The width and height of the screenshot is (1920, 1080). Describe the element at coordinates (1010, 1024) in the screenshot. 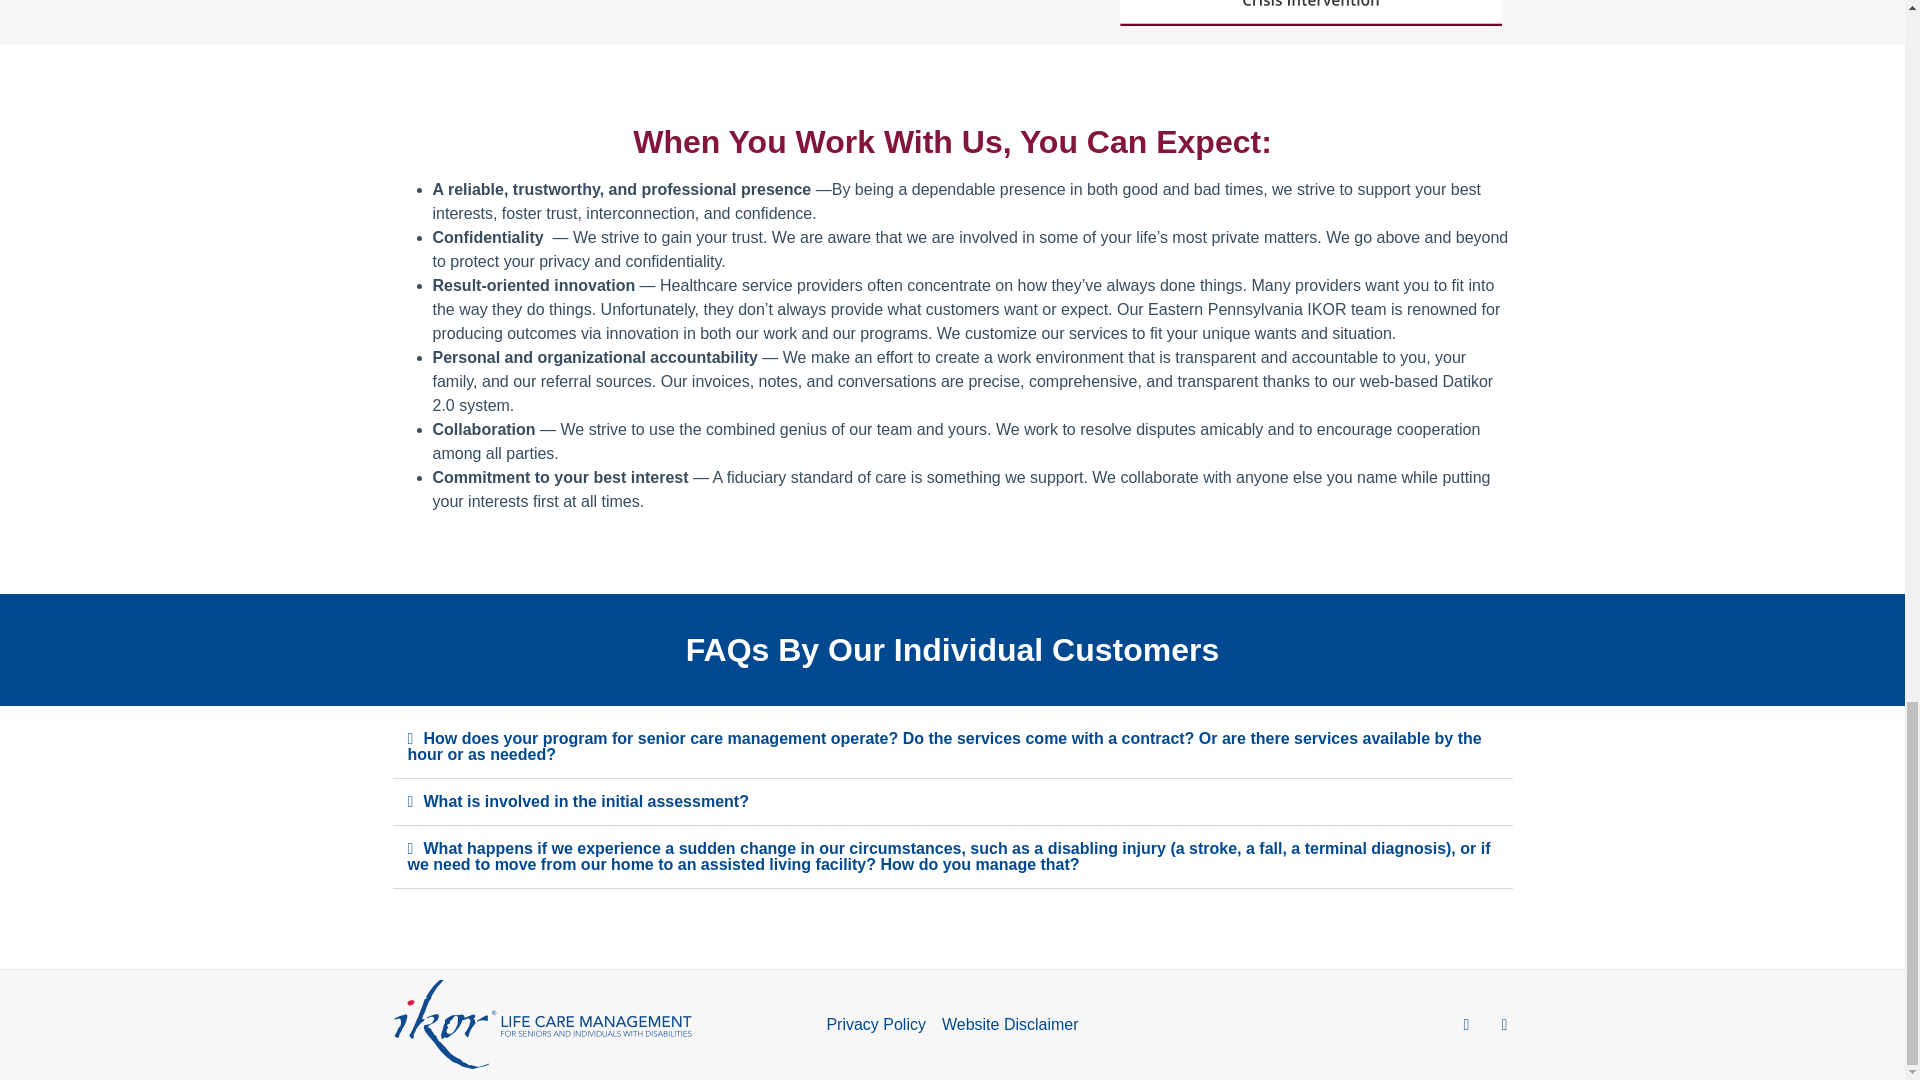

I see `Website Disclaimer` at that location.